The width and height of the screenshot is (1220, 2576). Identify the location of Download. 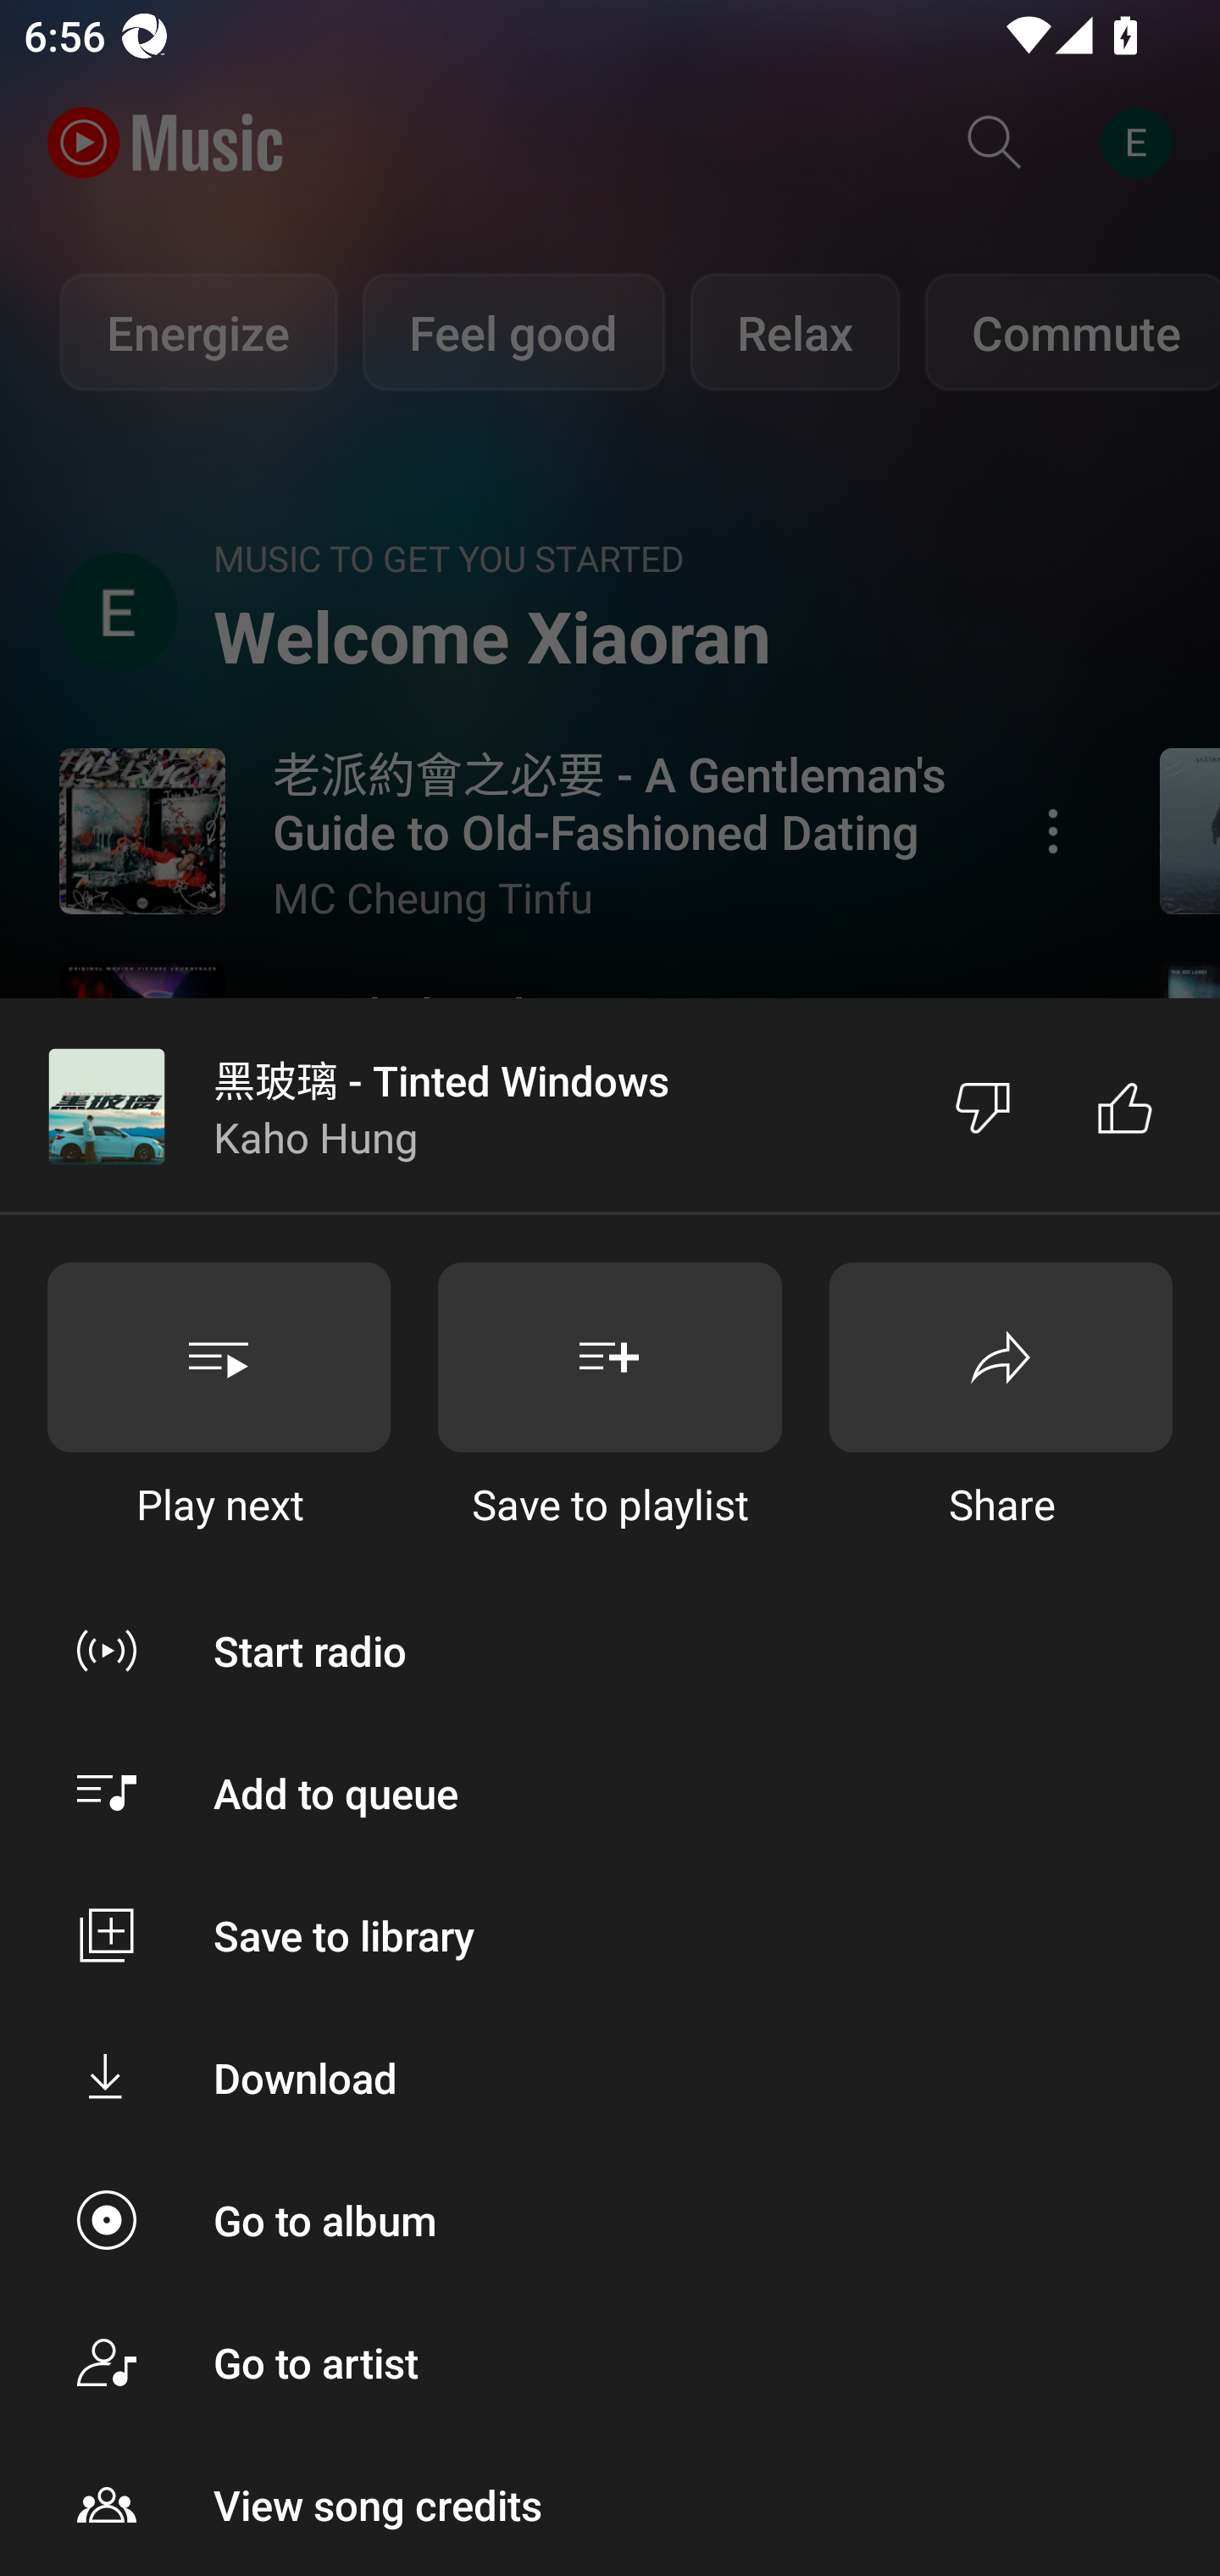
(610, 2078).